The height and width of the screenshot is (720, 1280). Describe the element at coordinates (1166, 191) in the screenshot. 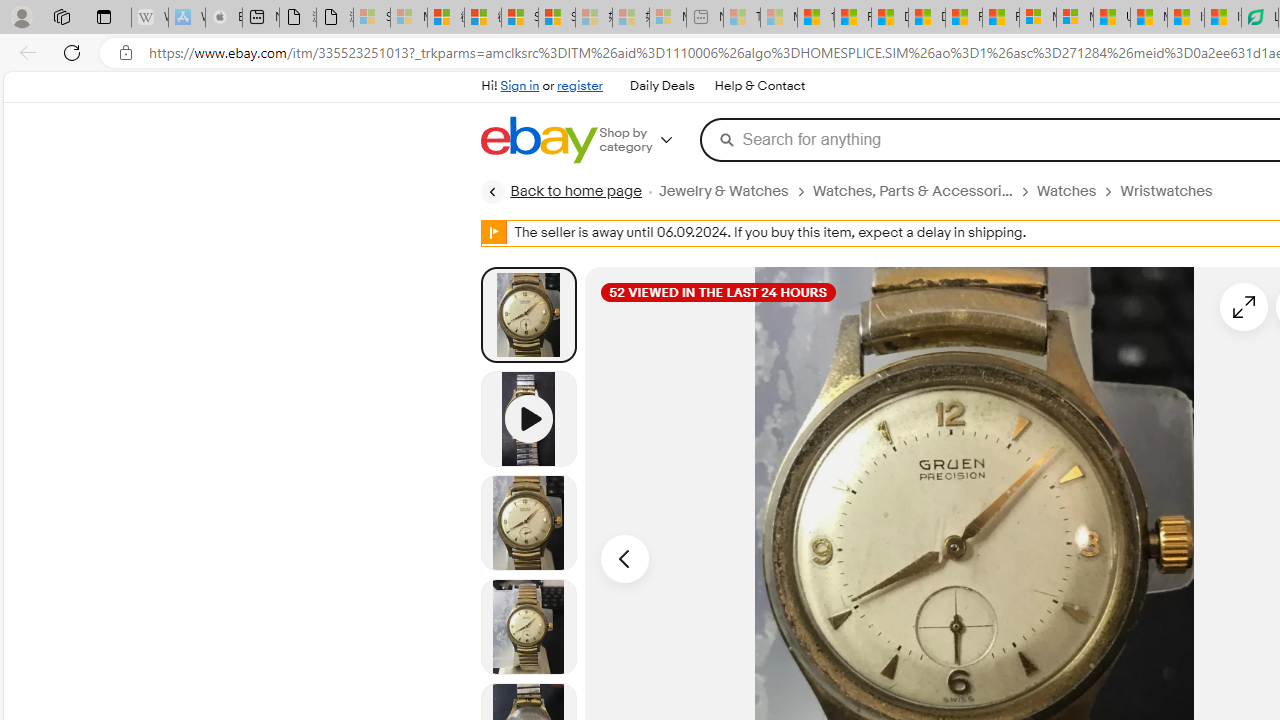

I see `Wristwatches` at that location.